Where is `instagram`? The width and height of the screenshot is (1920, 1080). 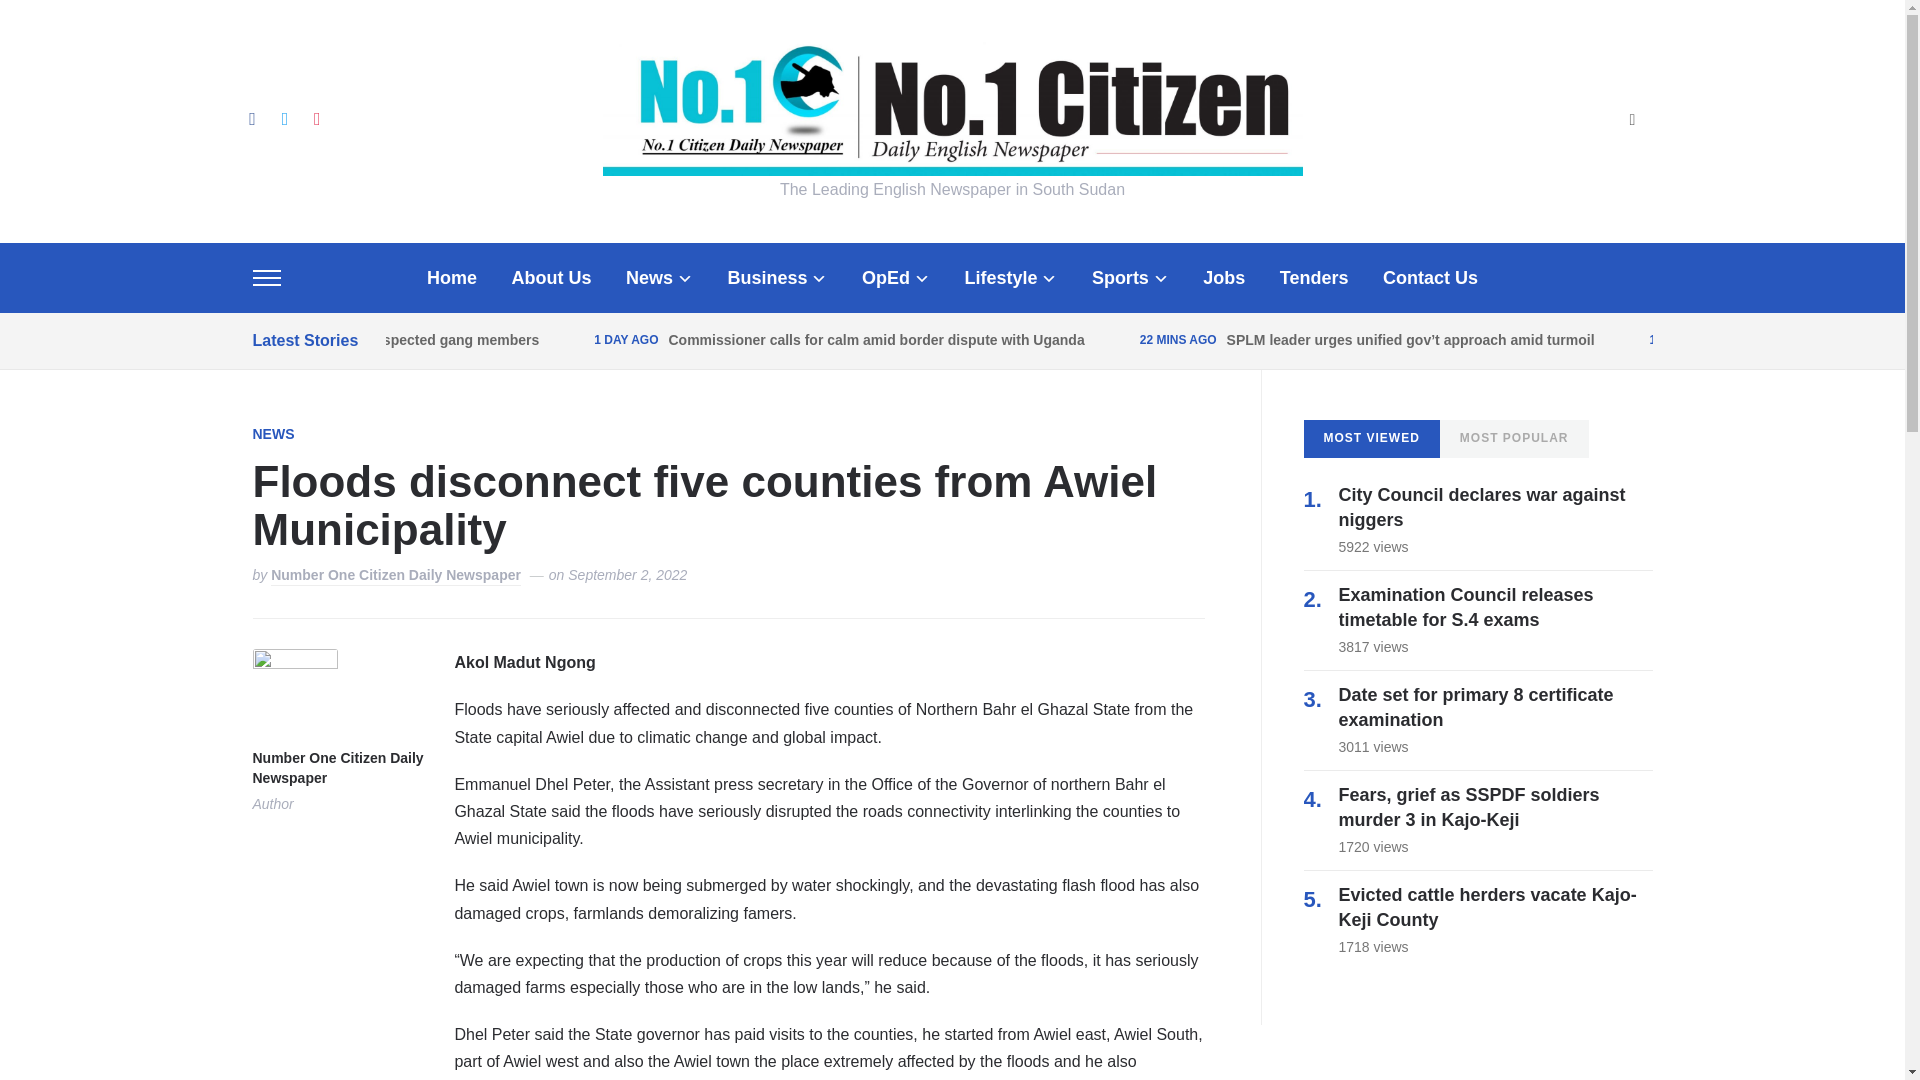 instagram is located at coordinates (316, 118).